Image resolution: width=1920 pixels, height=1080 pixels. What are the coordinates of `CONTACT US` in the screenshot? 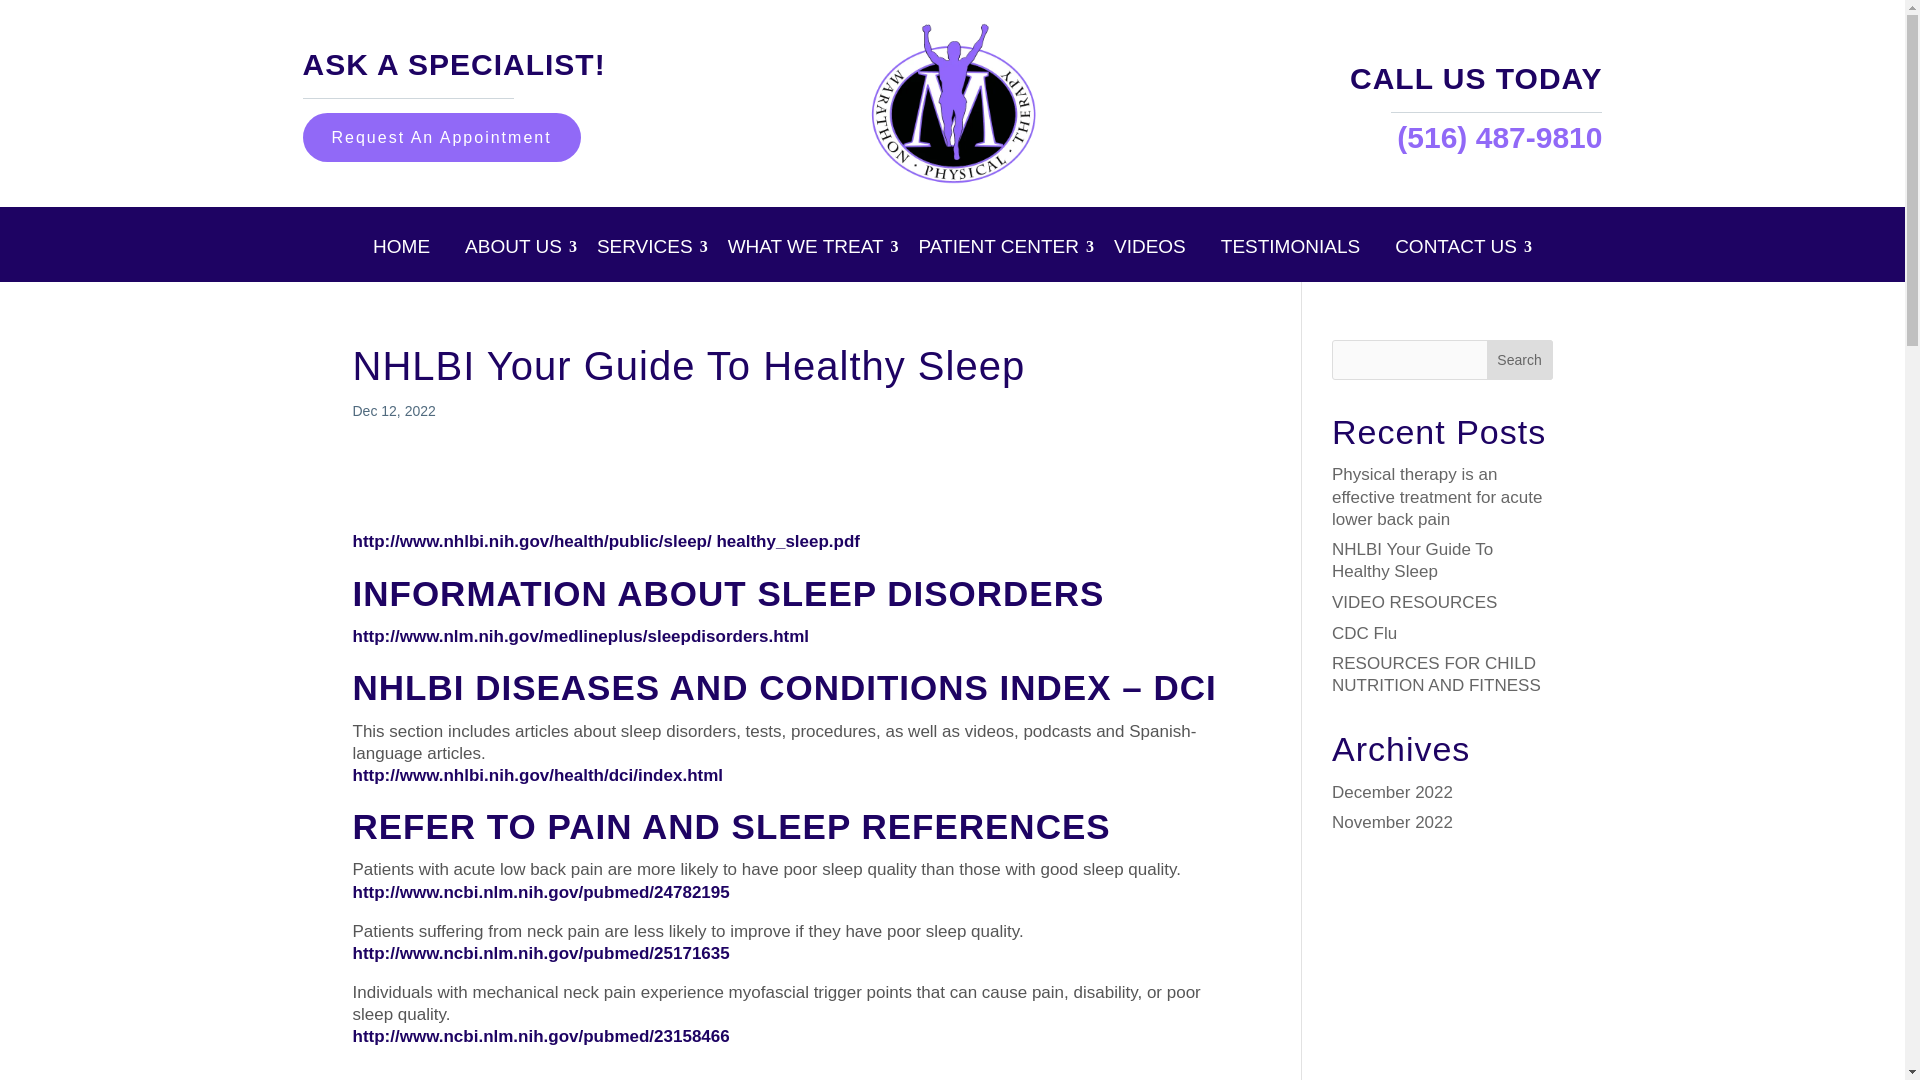 It's located at (1464, 250).